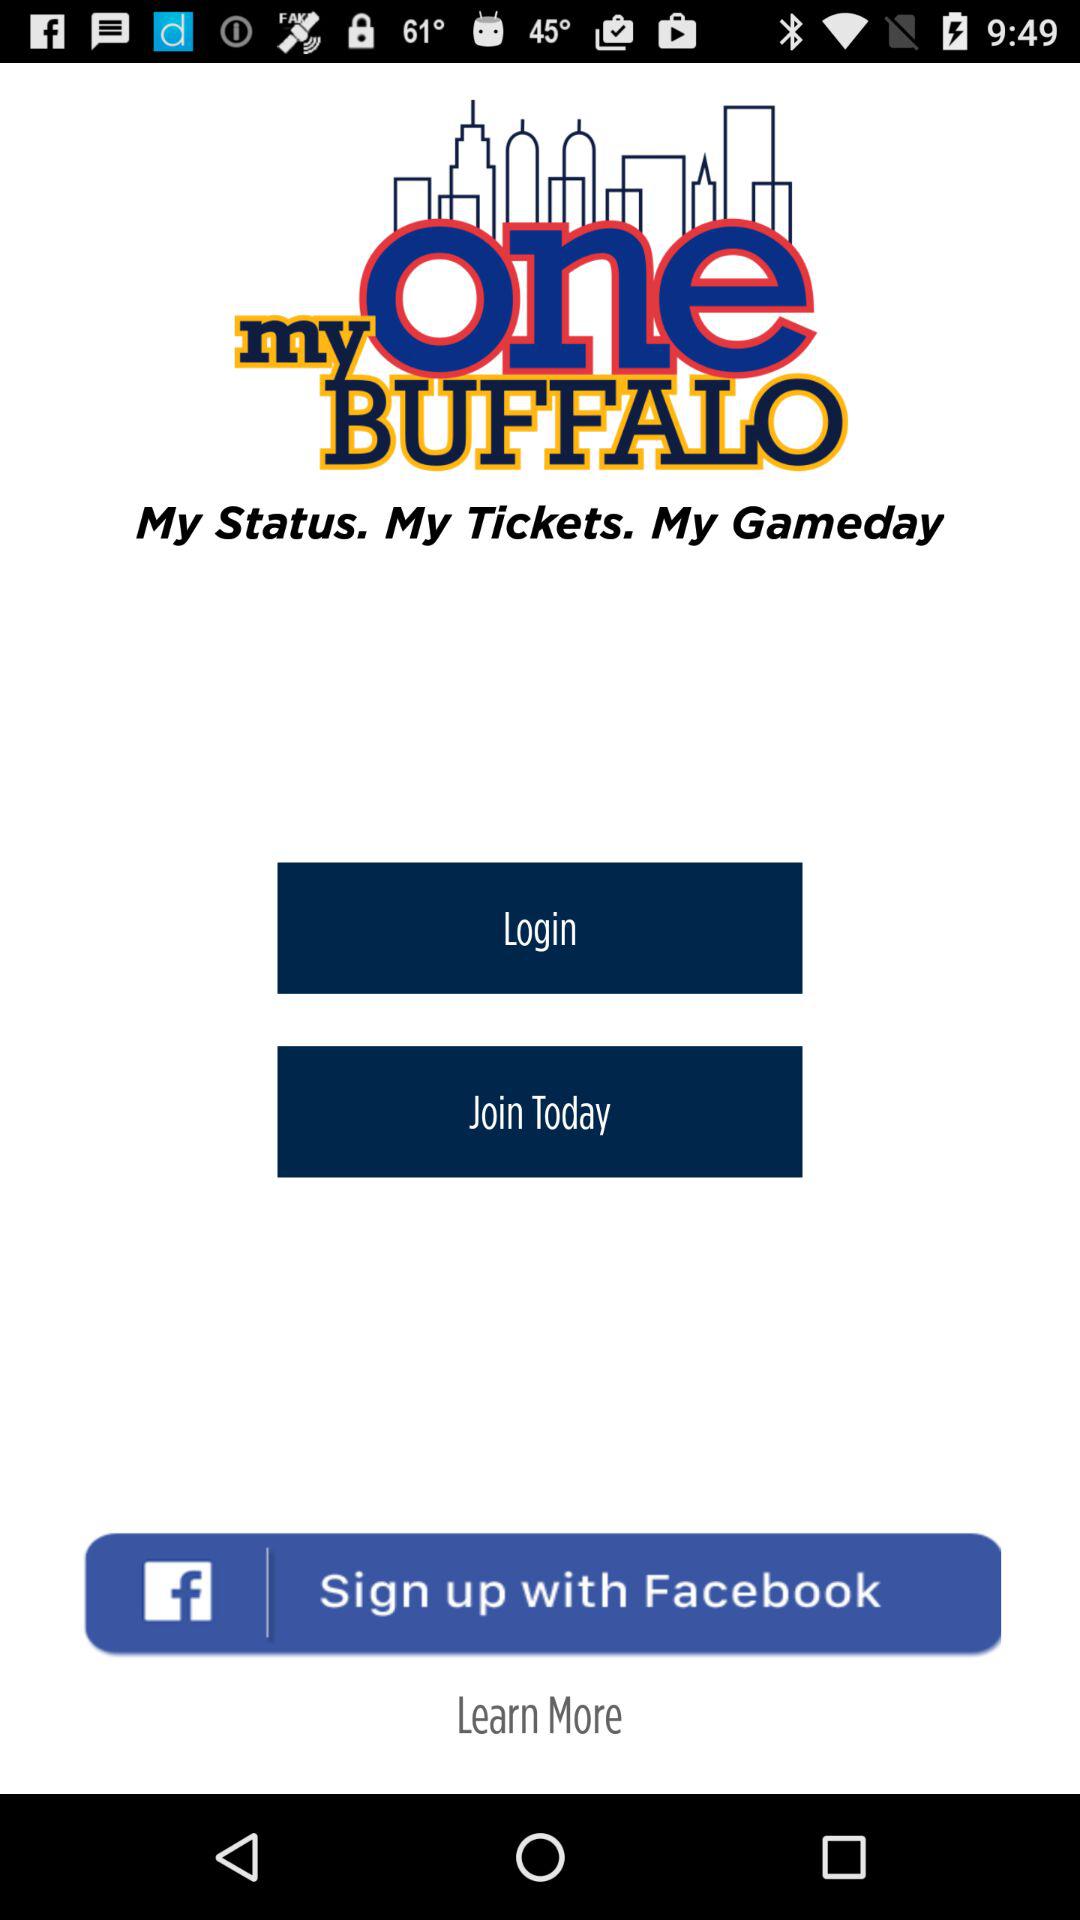 The image size is (1080, 1920). I want to click on turn on learn more app, so click(539, 1714).